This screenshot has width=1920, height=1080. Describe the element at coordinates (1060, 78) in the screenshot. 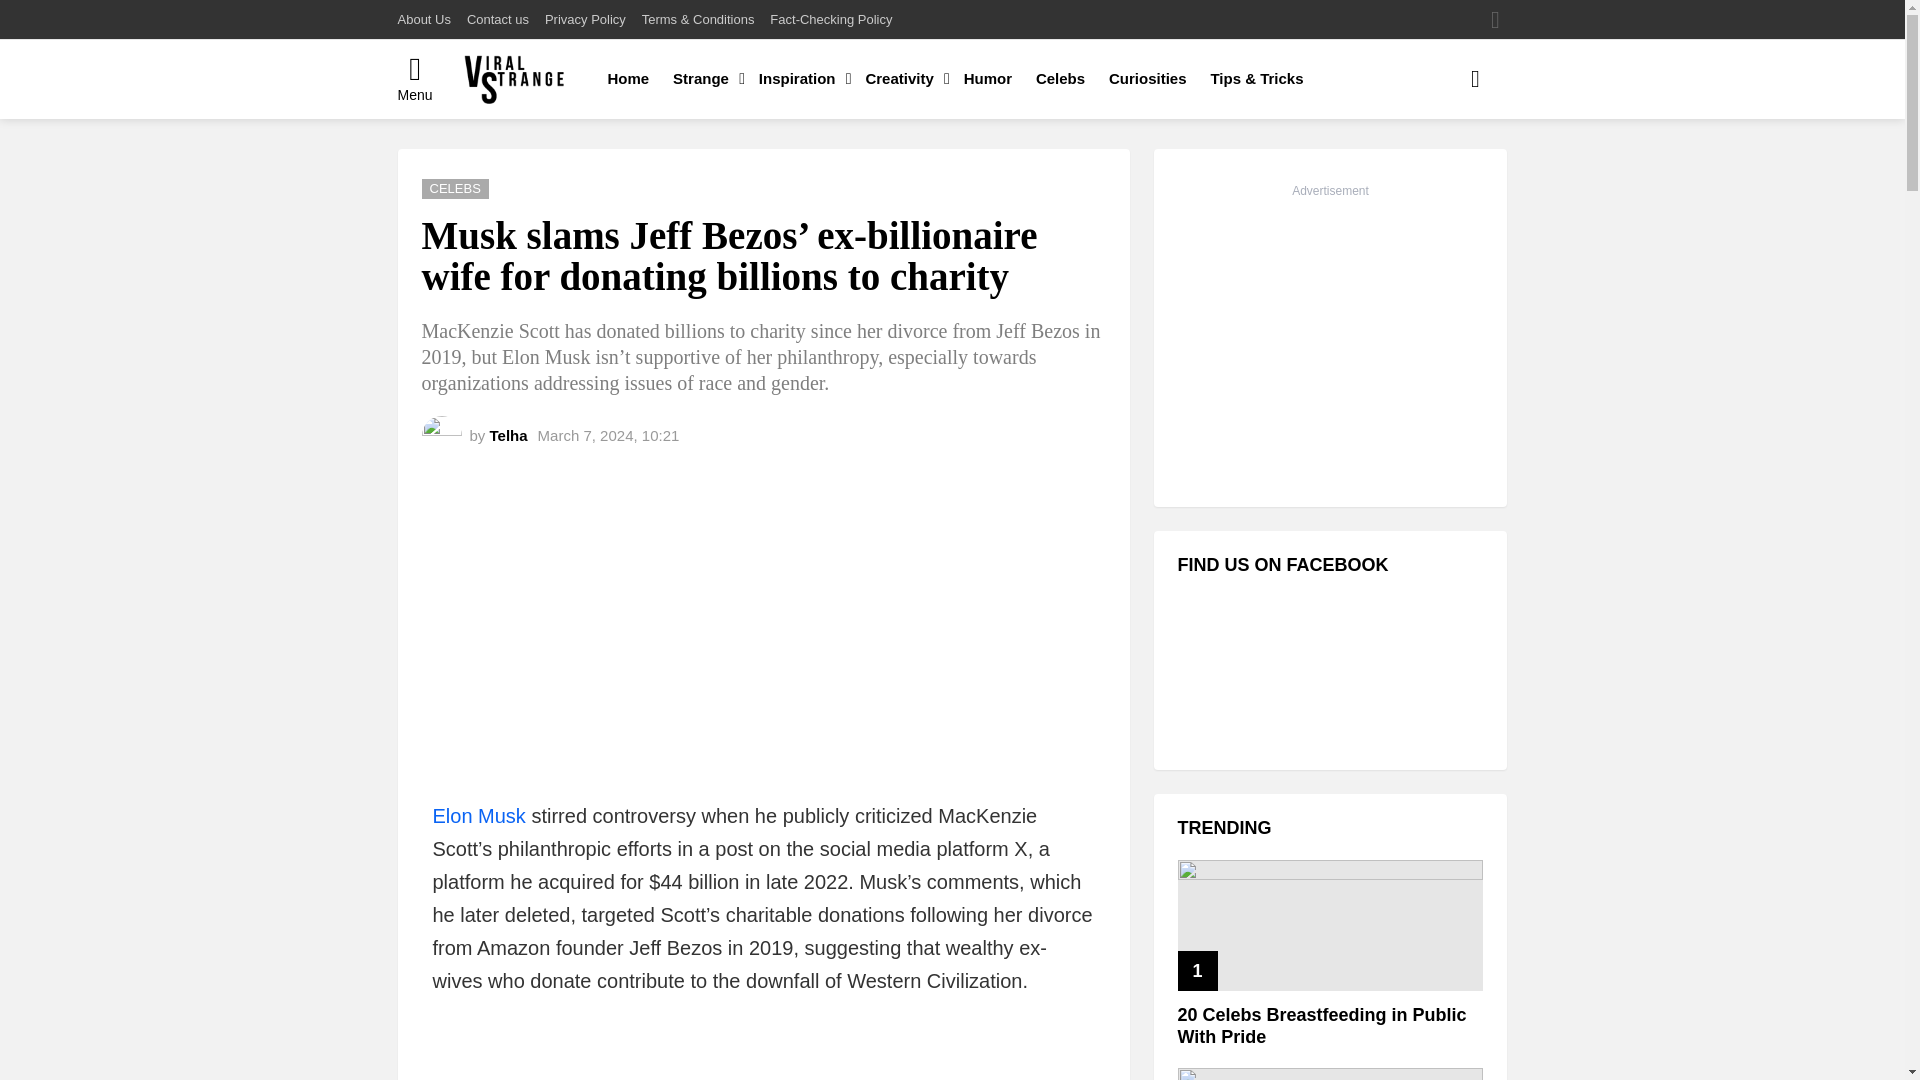

I see `Celebs` at that location.